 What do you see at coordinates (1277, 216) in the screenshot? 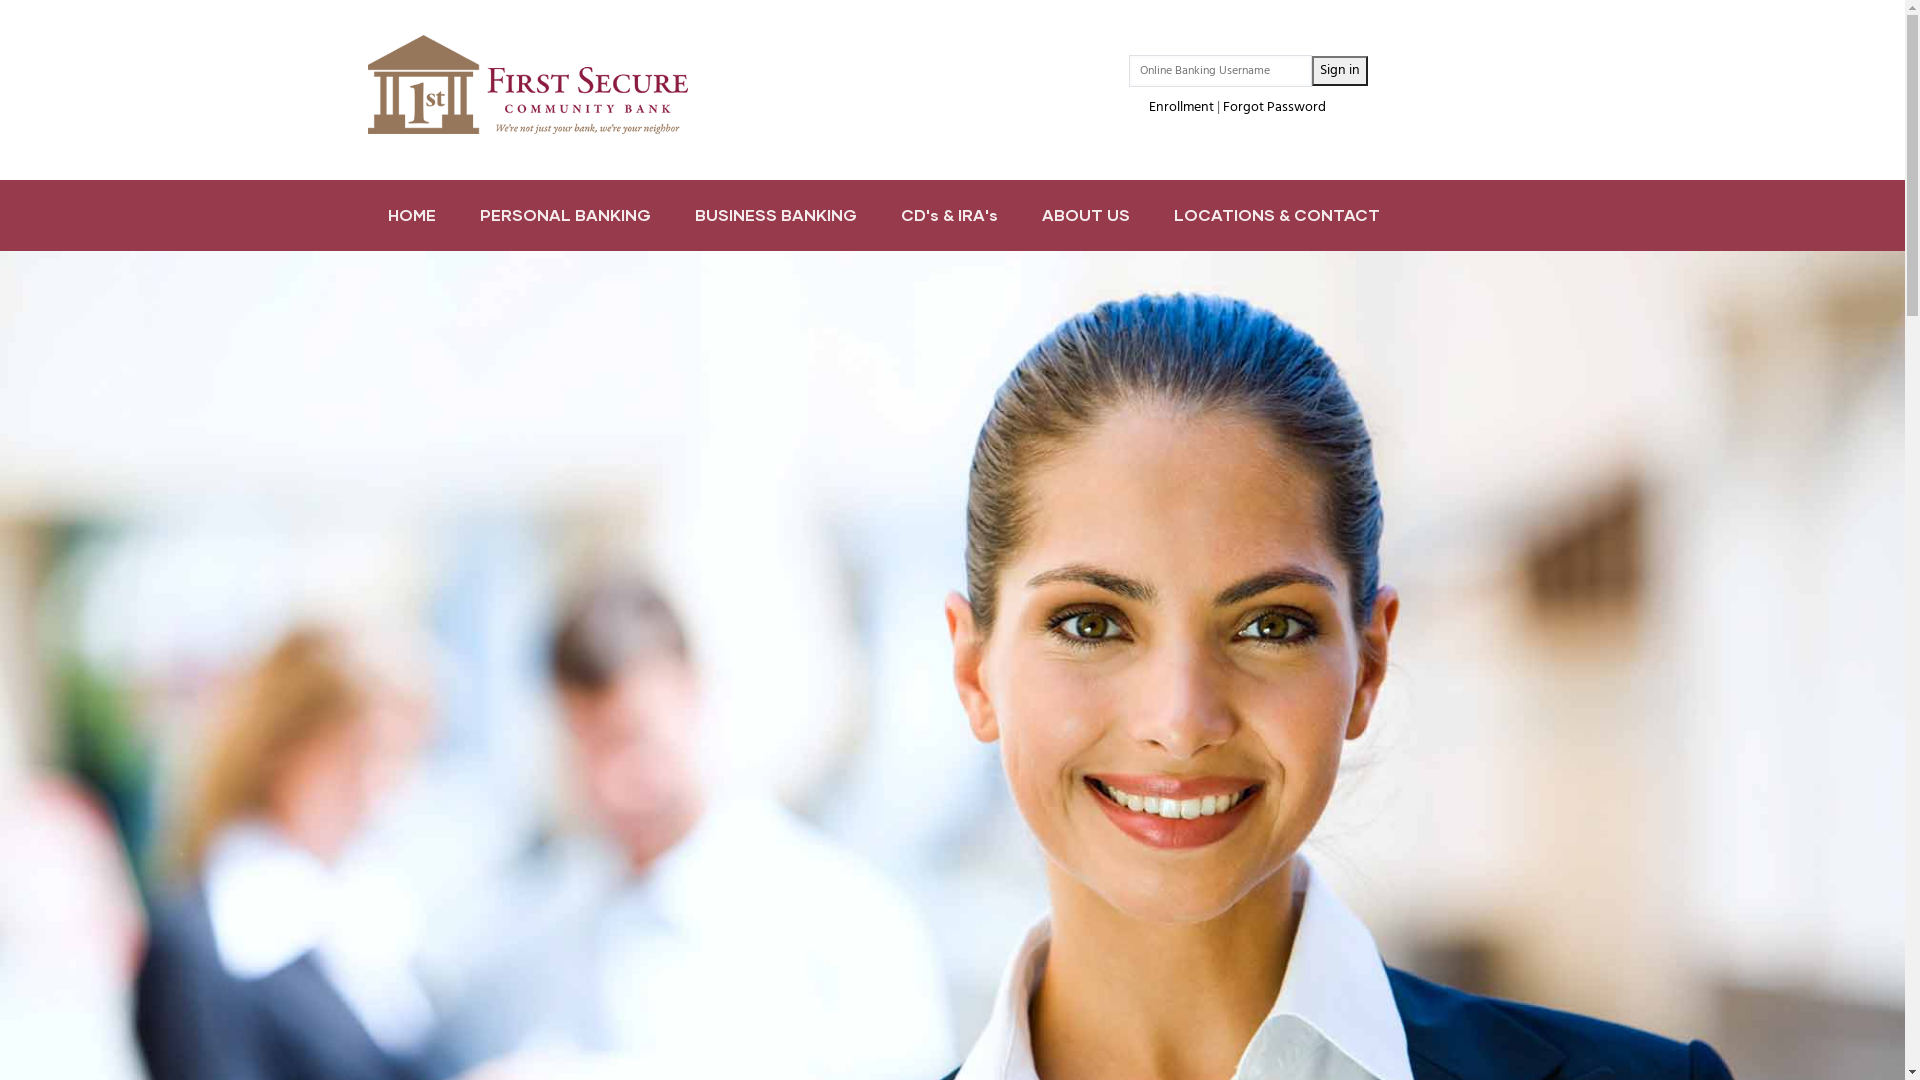
I see `LOCATIONS & CONTACT` at bounding box center [1277, 216].